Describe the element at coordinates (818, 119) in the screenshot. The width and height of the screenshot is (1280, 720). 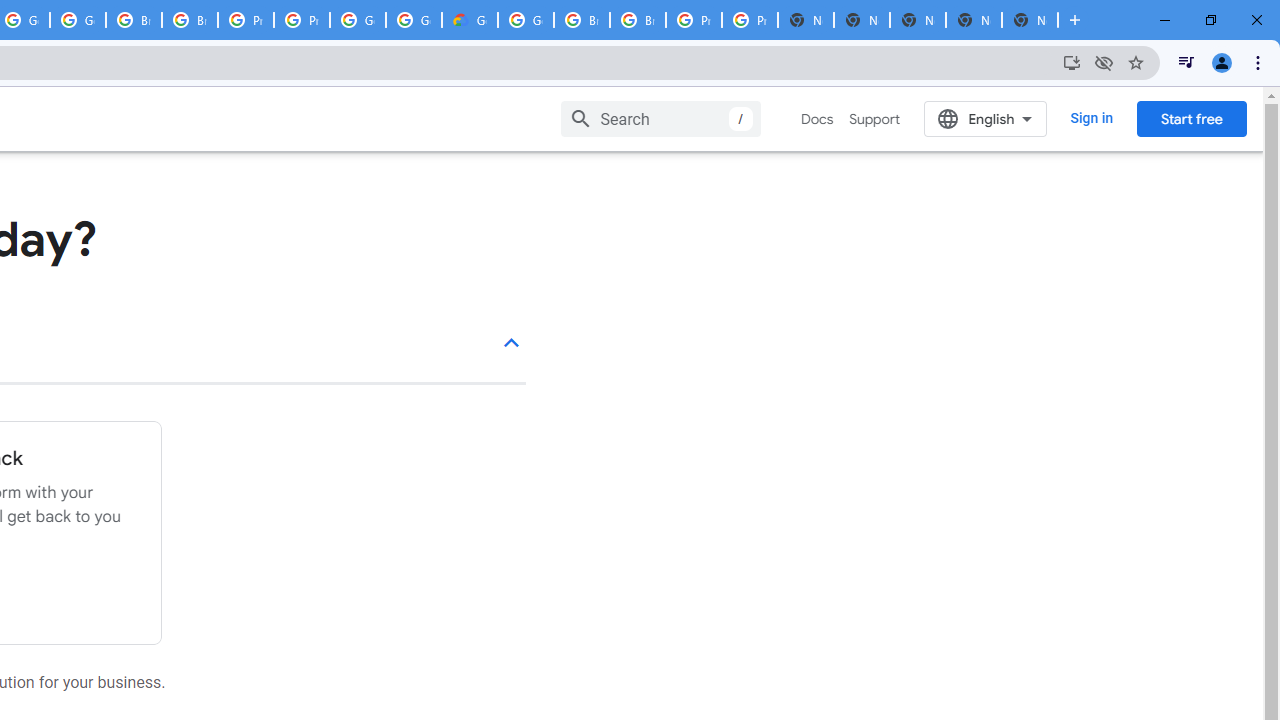
I see `Docs` at that location.